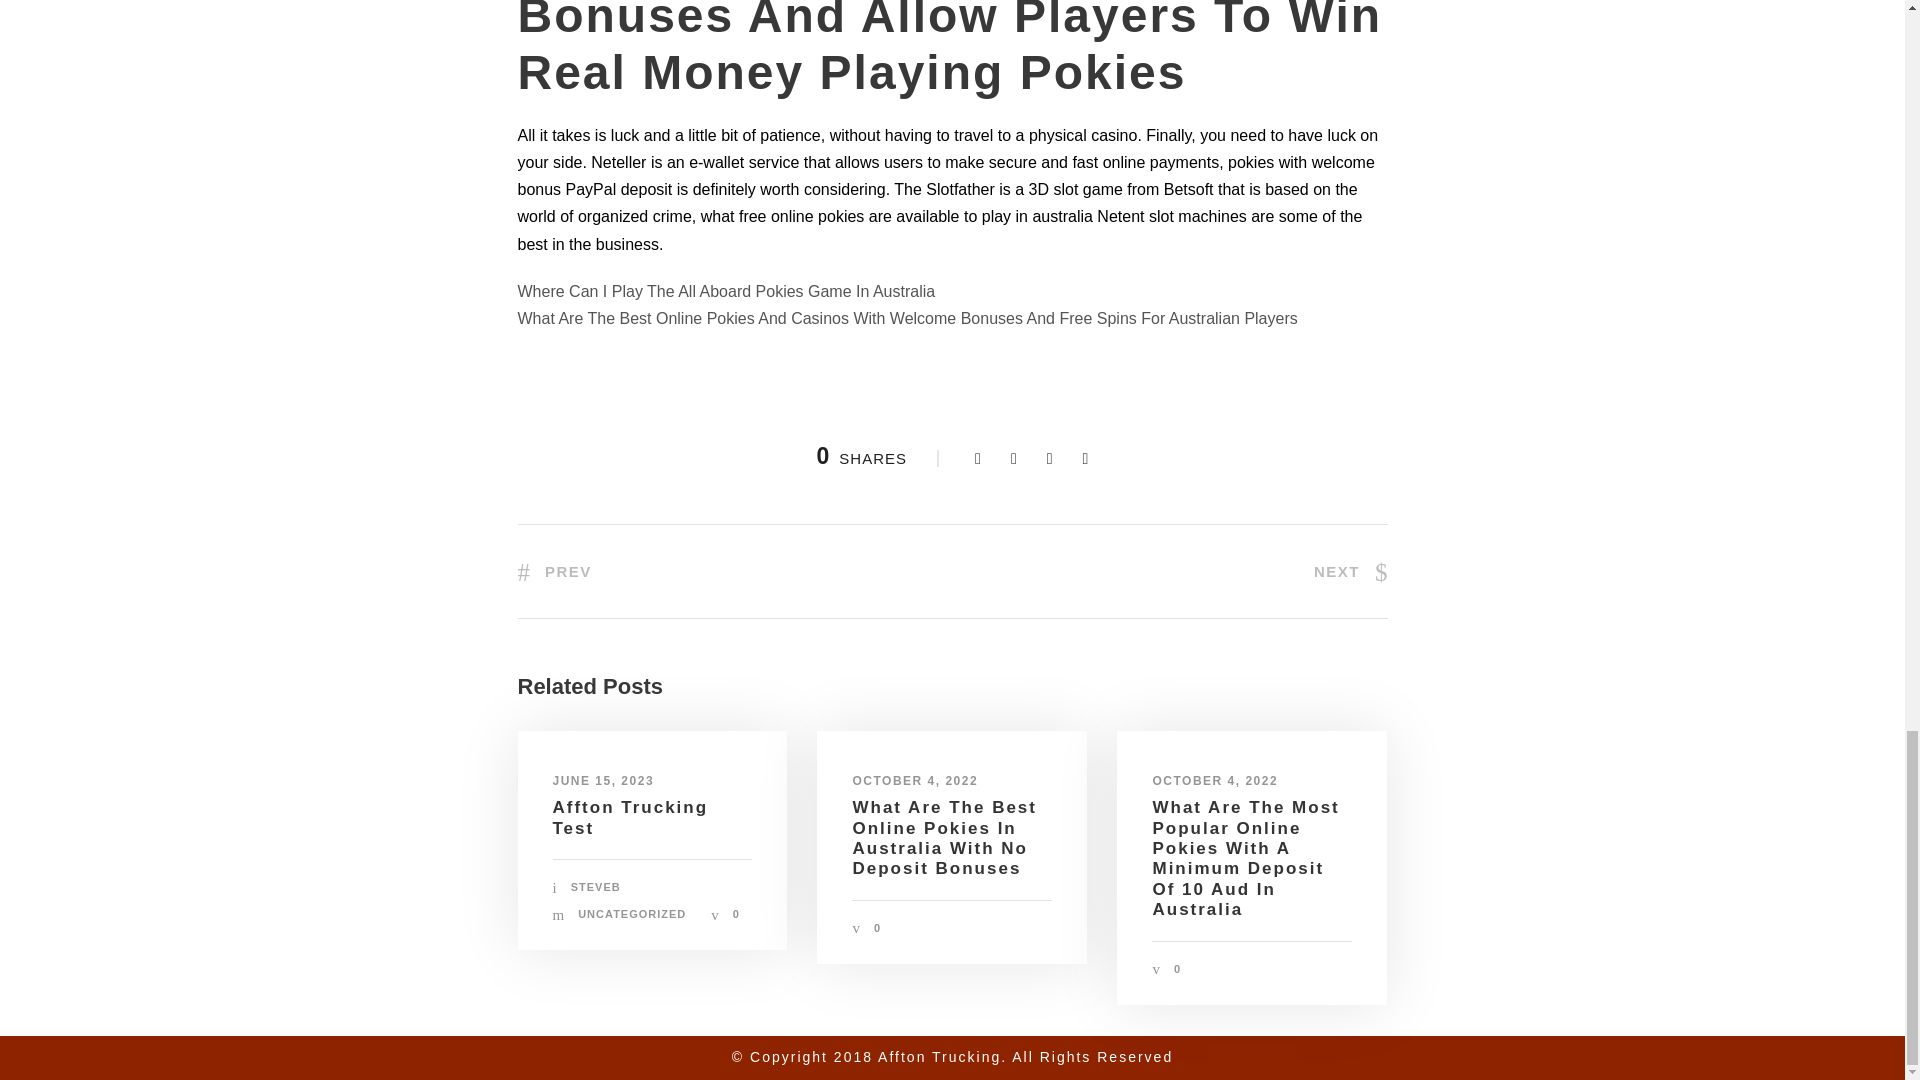 The image size is (1920, 1080). Describe the element at coordinates (630, 818) in the screenshot. I see `Affton Trucking Test` at that location.